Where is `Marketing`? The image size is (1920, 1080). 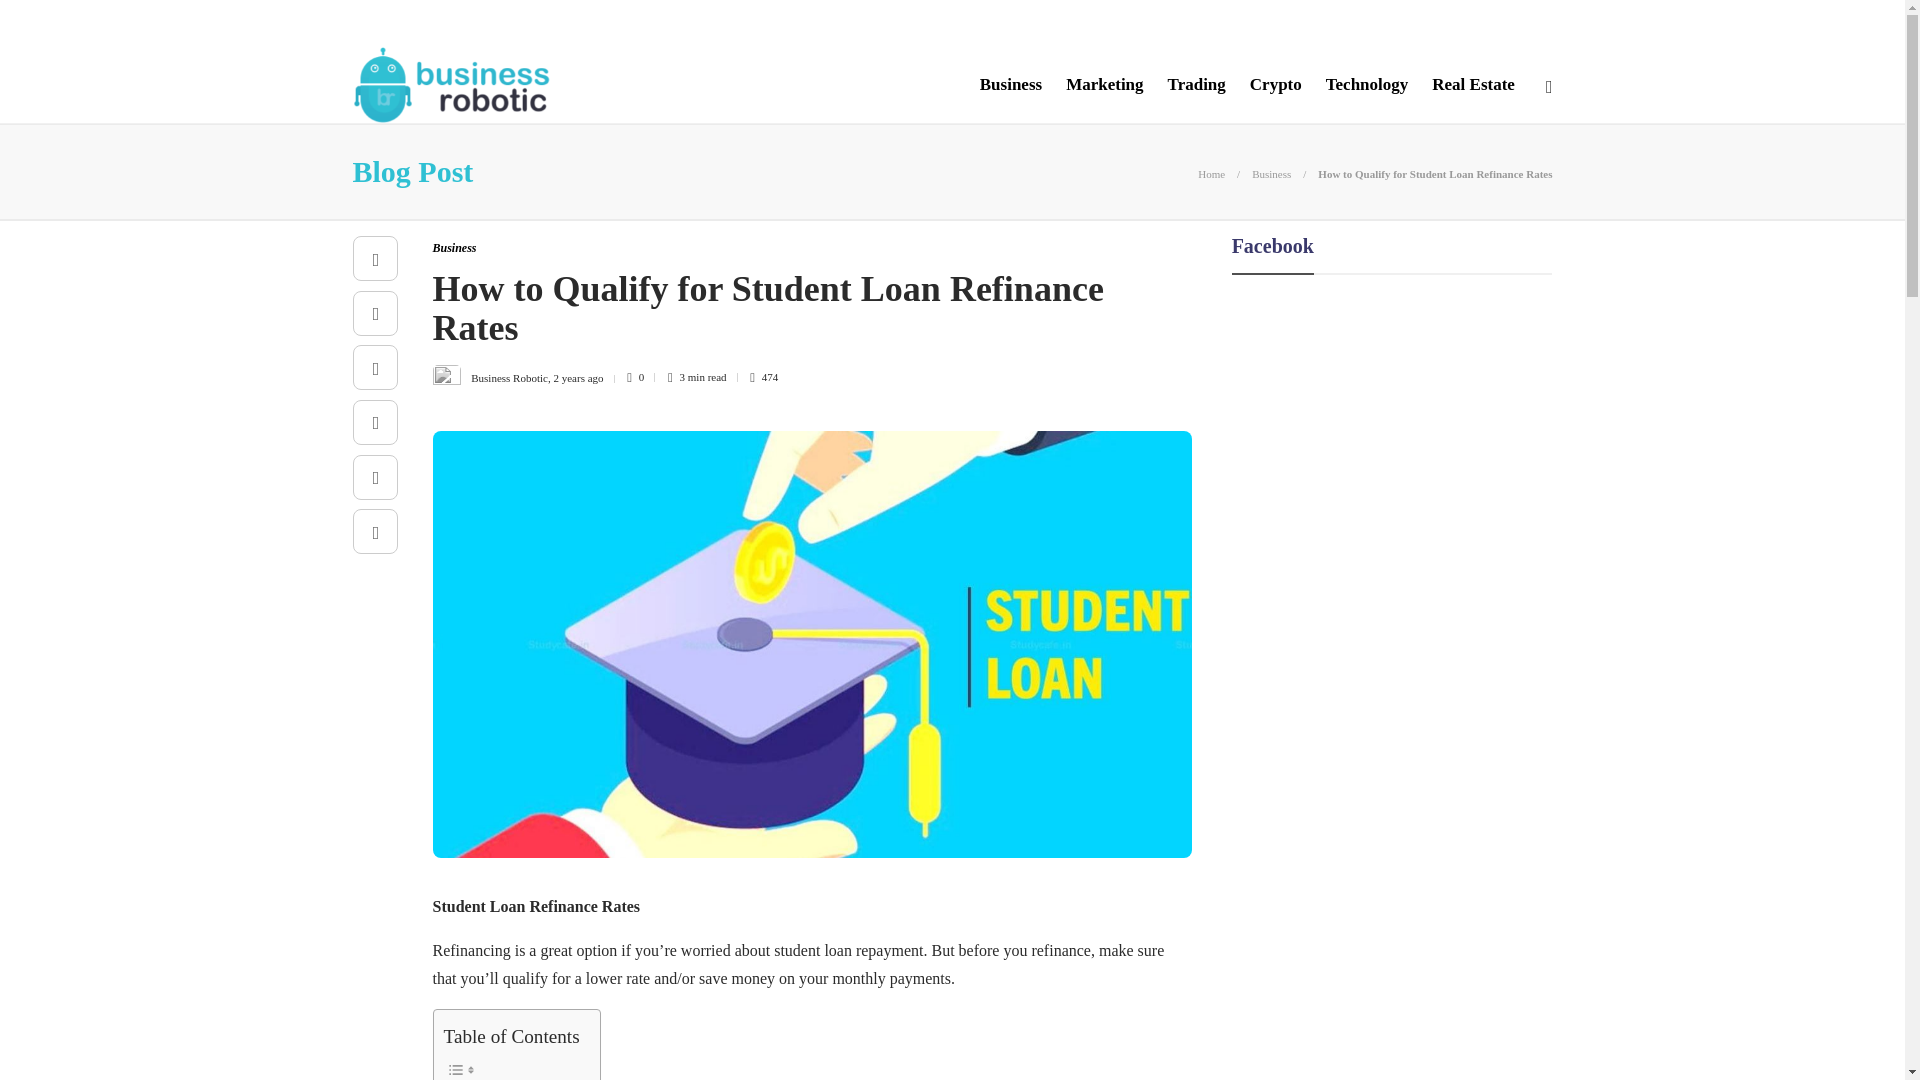
Marketing is located at coordinates (1104, 84).